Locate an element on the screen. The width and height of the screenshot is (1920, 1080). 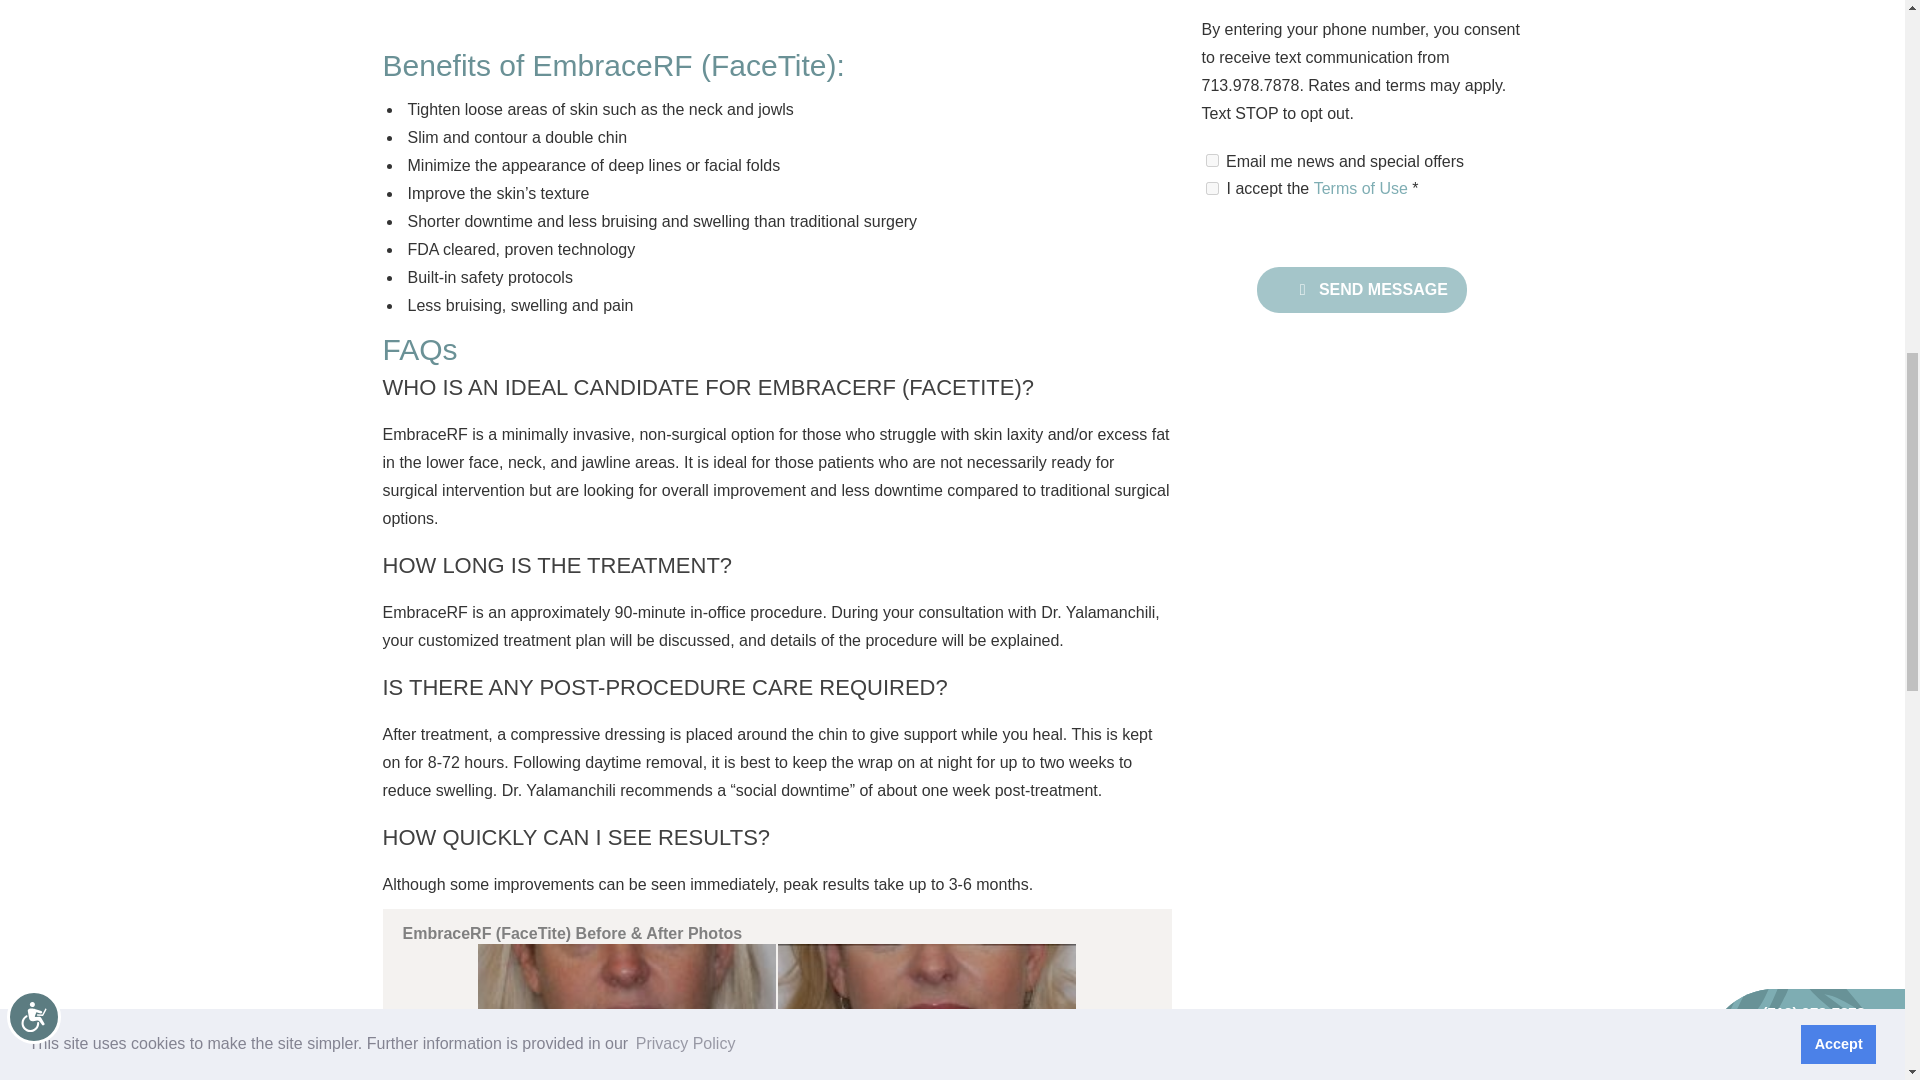
1 is located at coordinates (1212, 188).